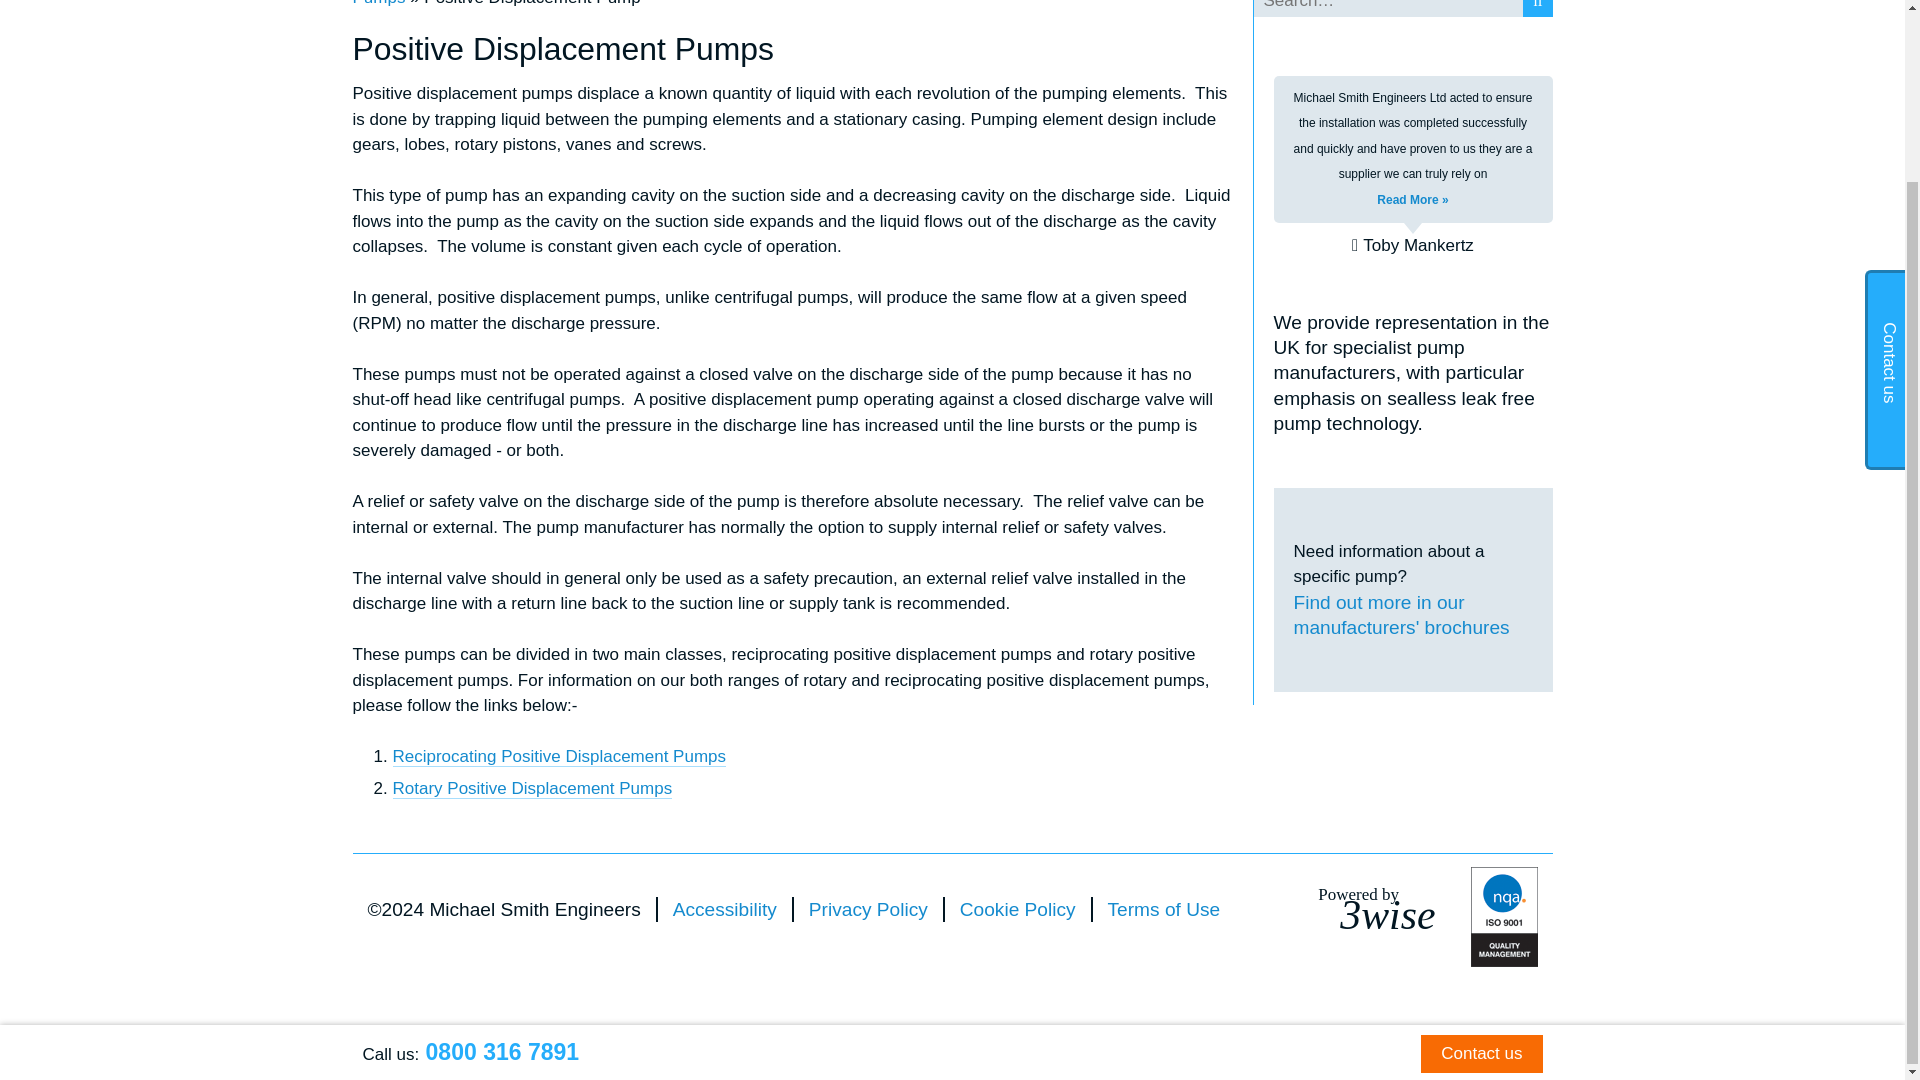 Image resolution: width=1920 pixels, height=1080 pixels. Describe the element at coordinates (868, 909) in the screenshot. I see `Rotary Positive Displacement Pumps` at that location.